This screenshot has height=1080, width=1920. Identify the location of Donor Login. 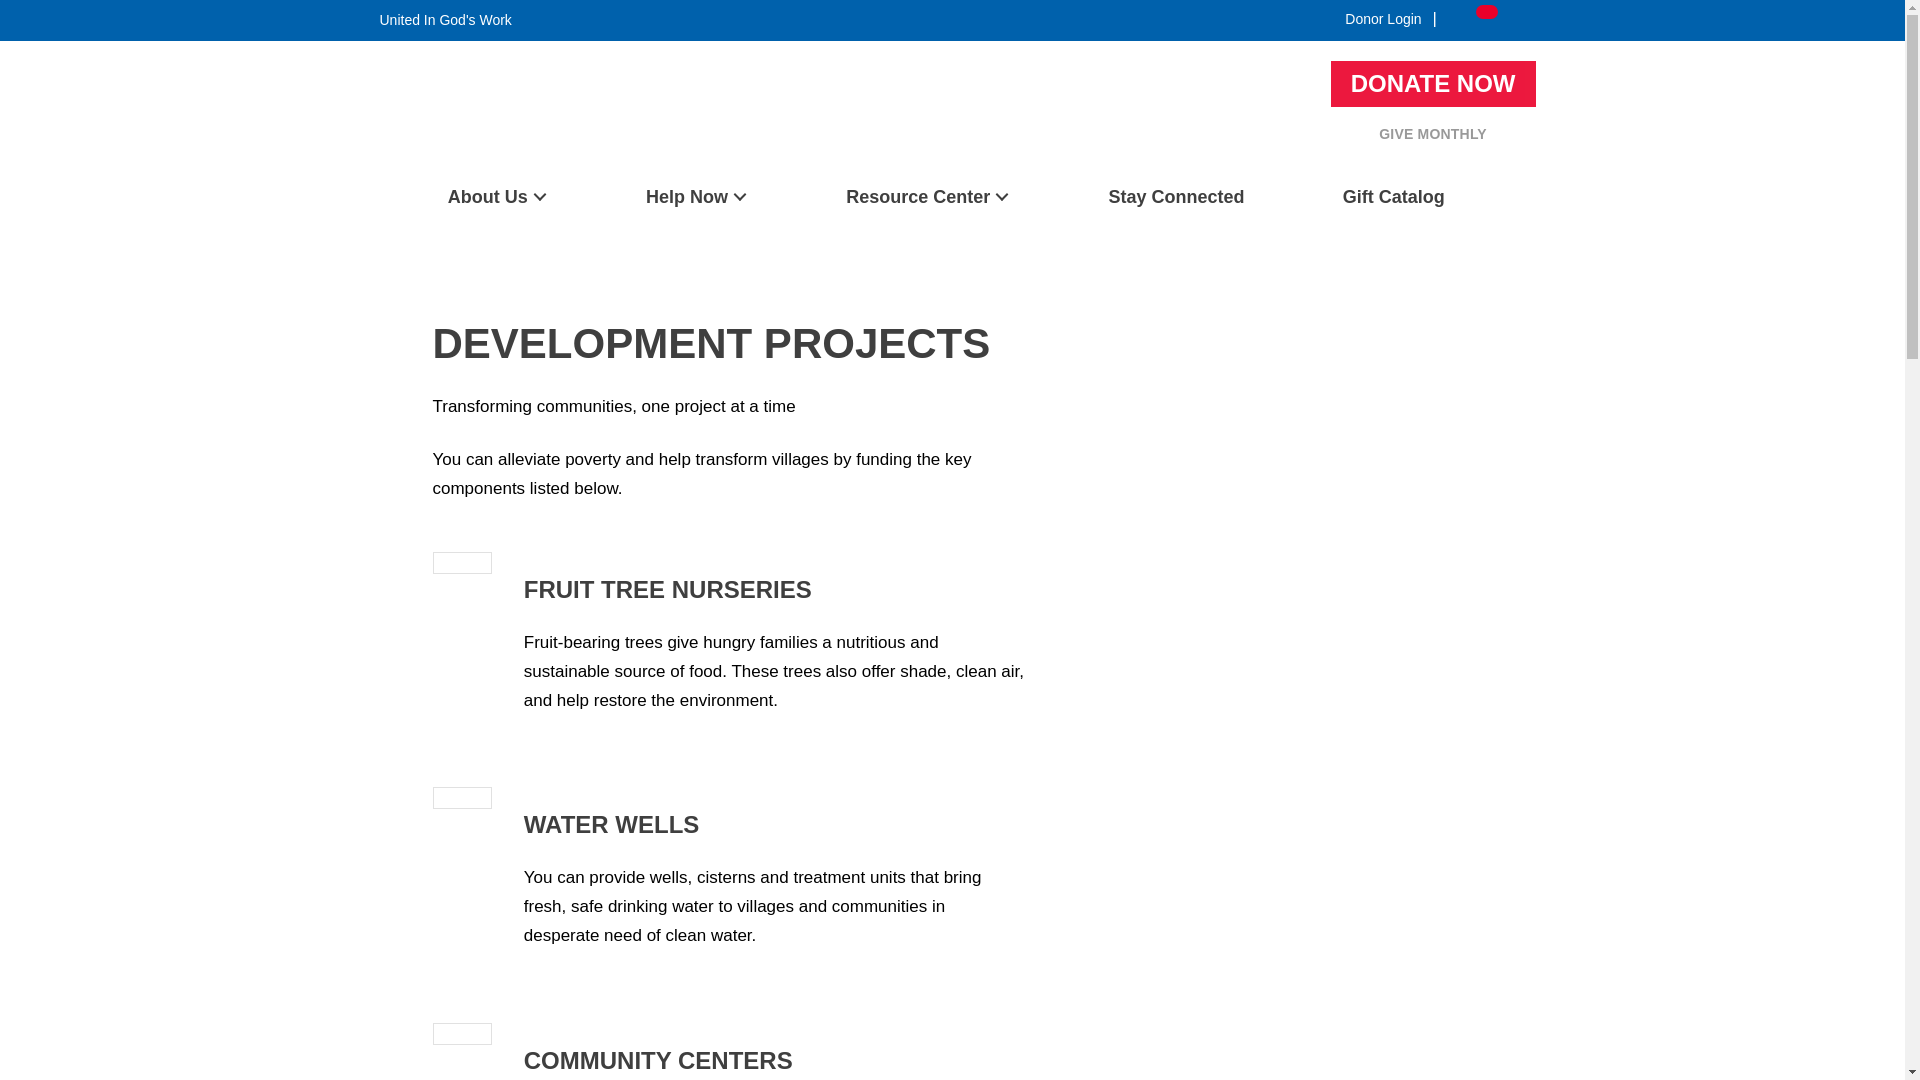
(1383, 18).